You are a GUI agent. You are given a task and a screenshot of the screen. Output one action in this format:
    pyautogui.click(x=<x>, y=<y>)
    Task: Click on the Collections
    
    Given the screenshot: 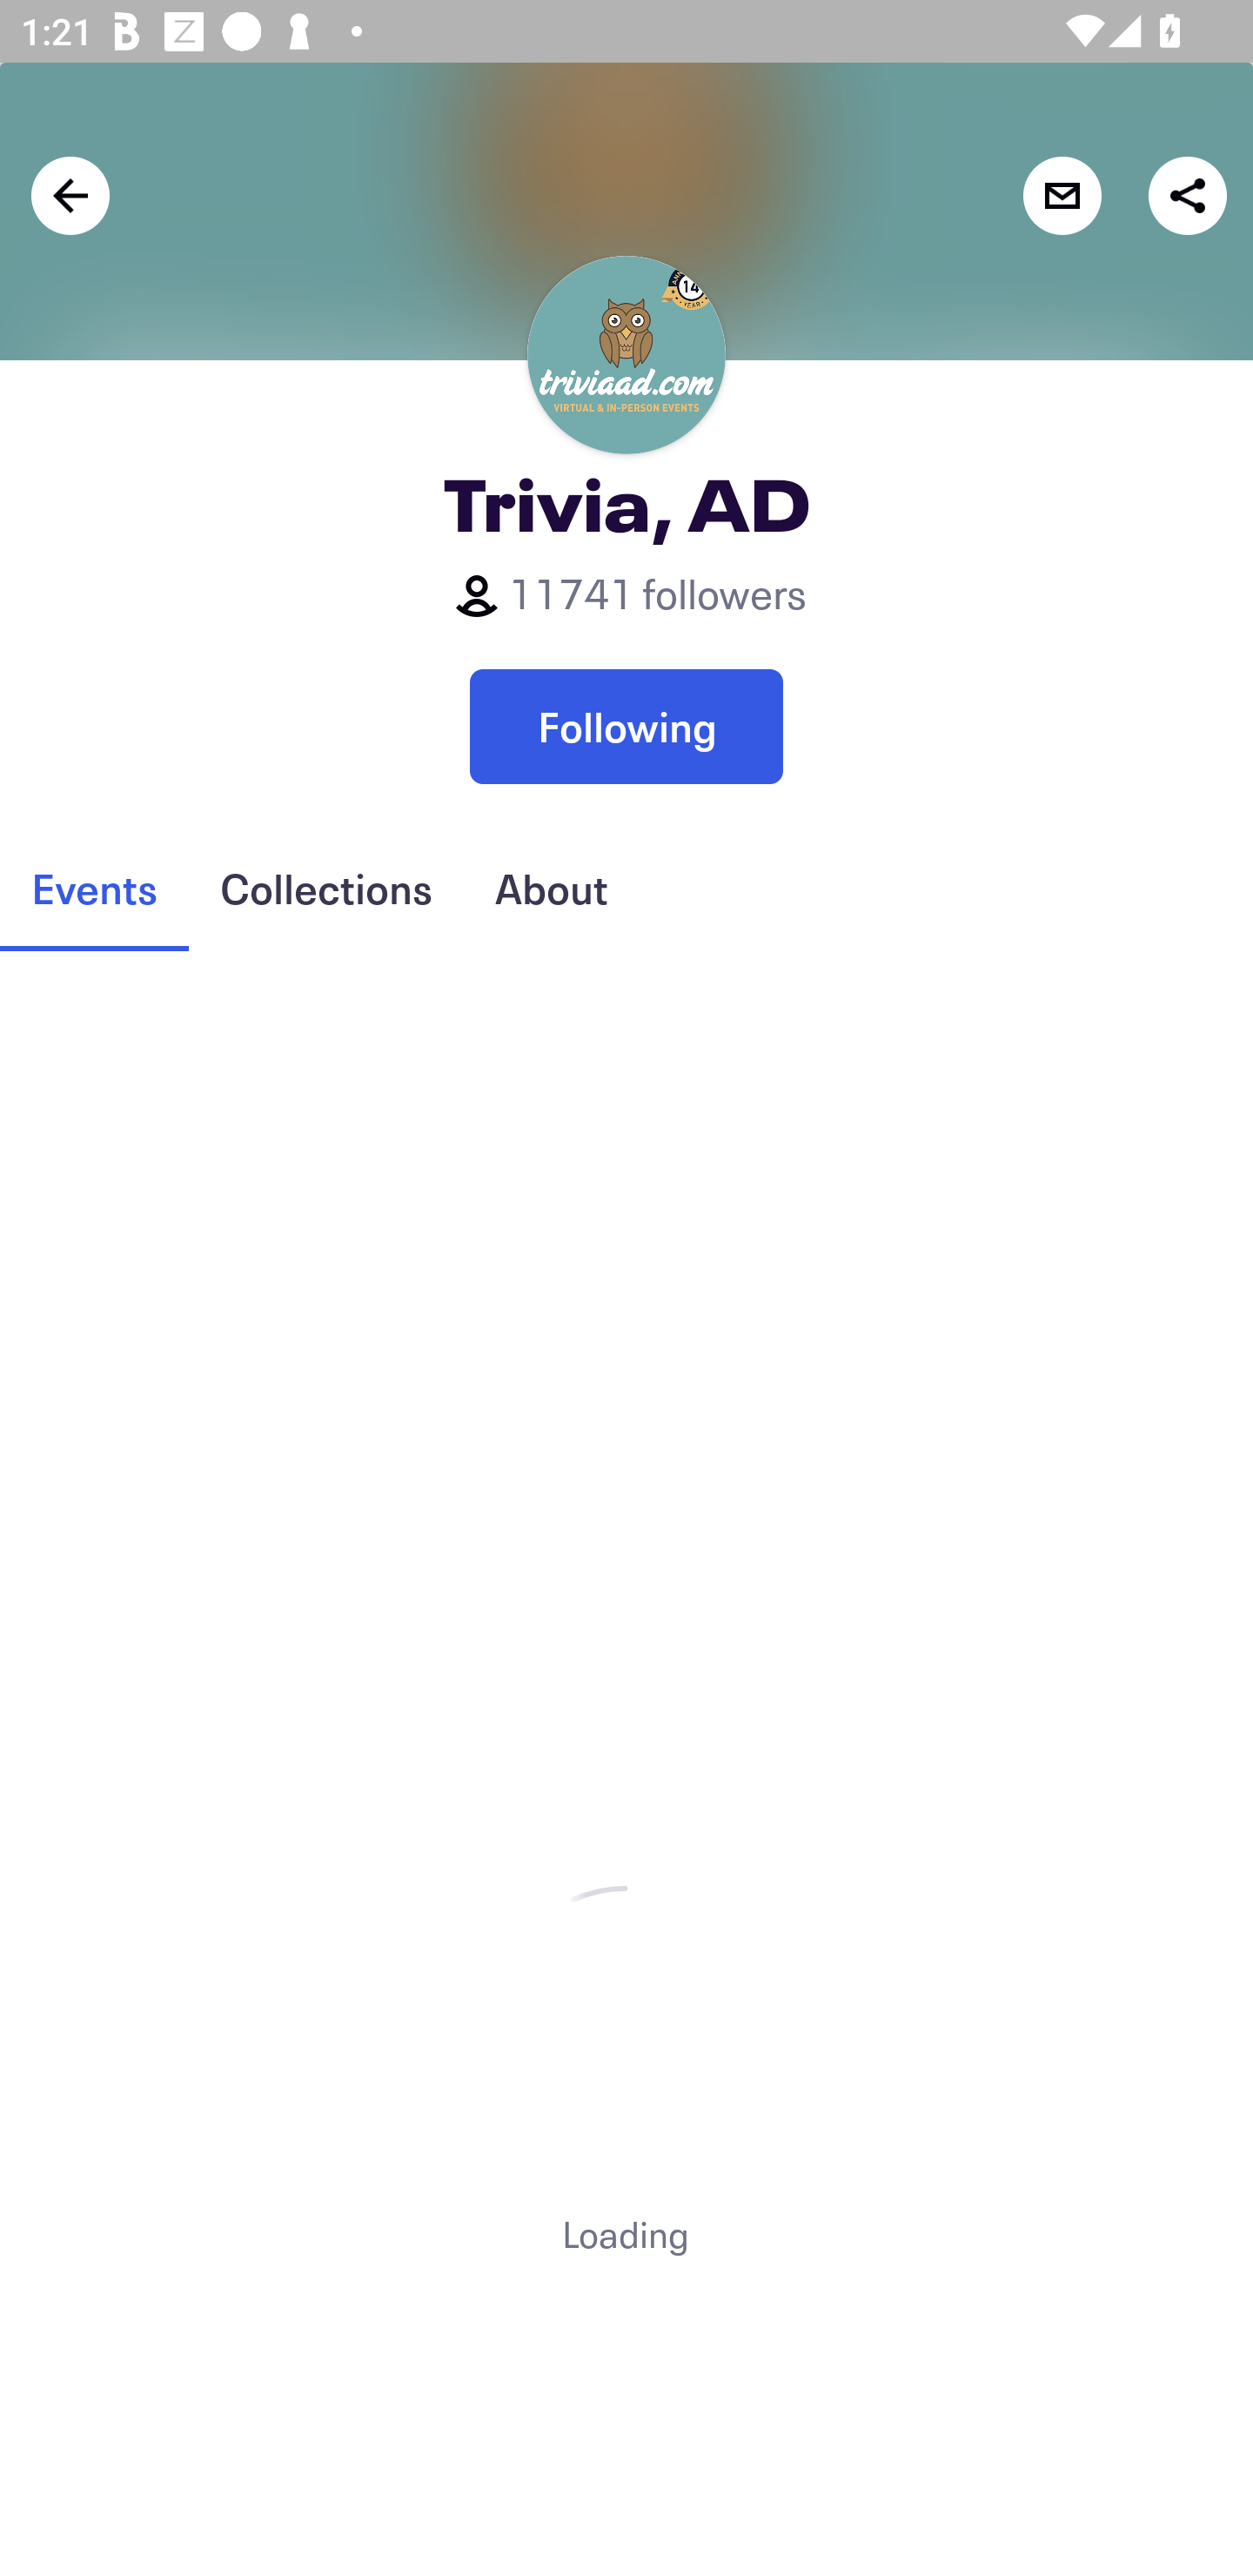 What is the action you would take?
    pyautogui.click(x=325, y=889)
    